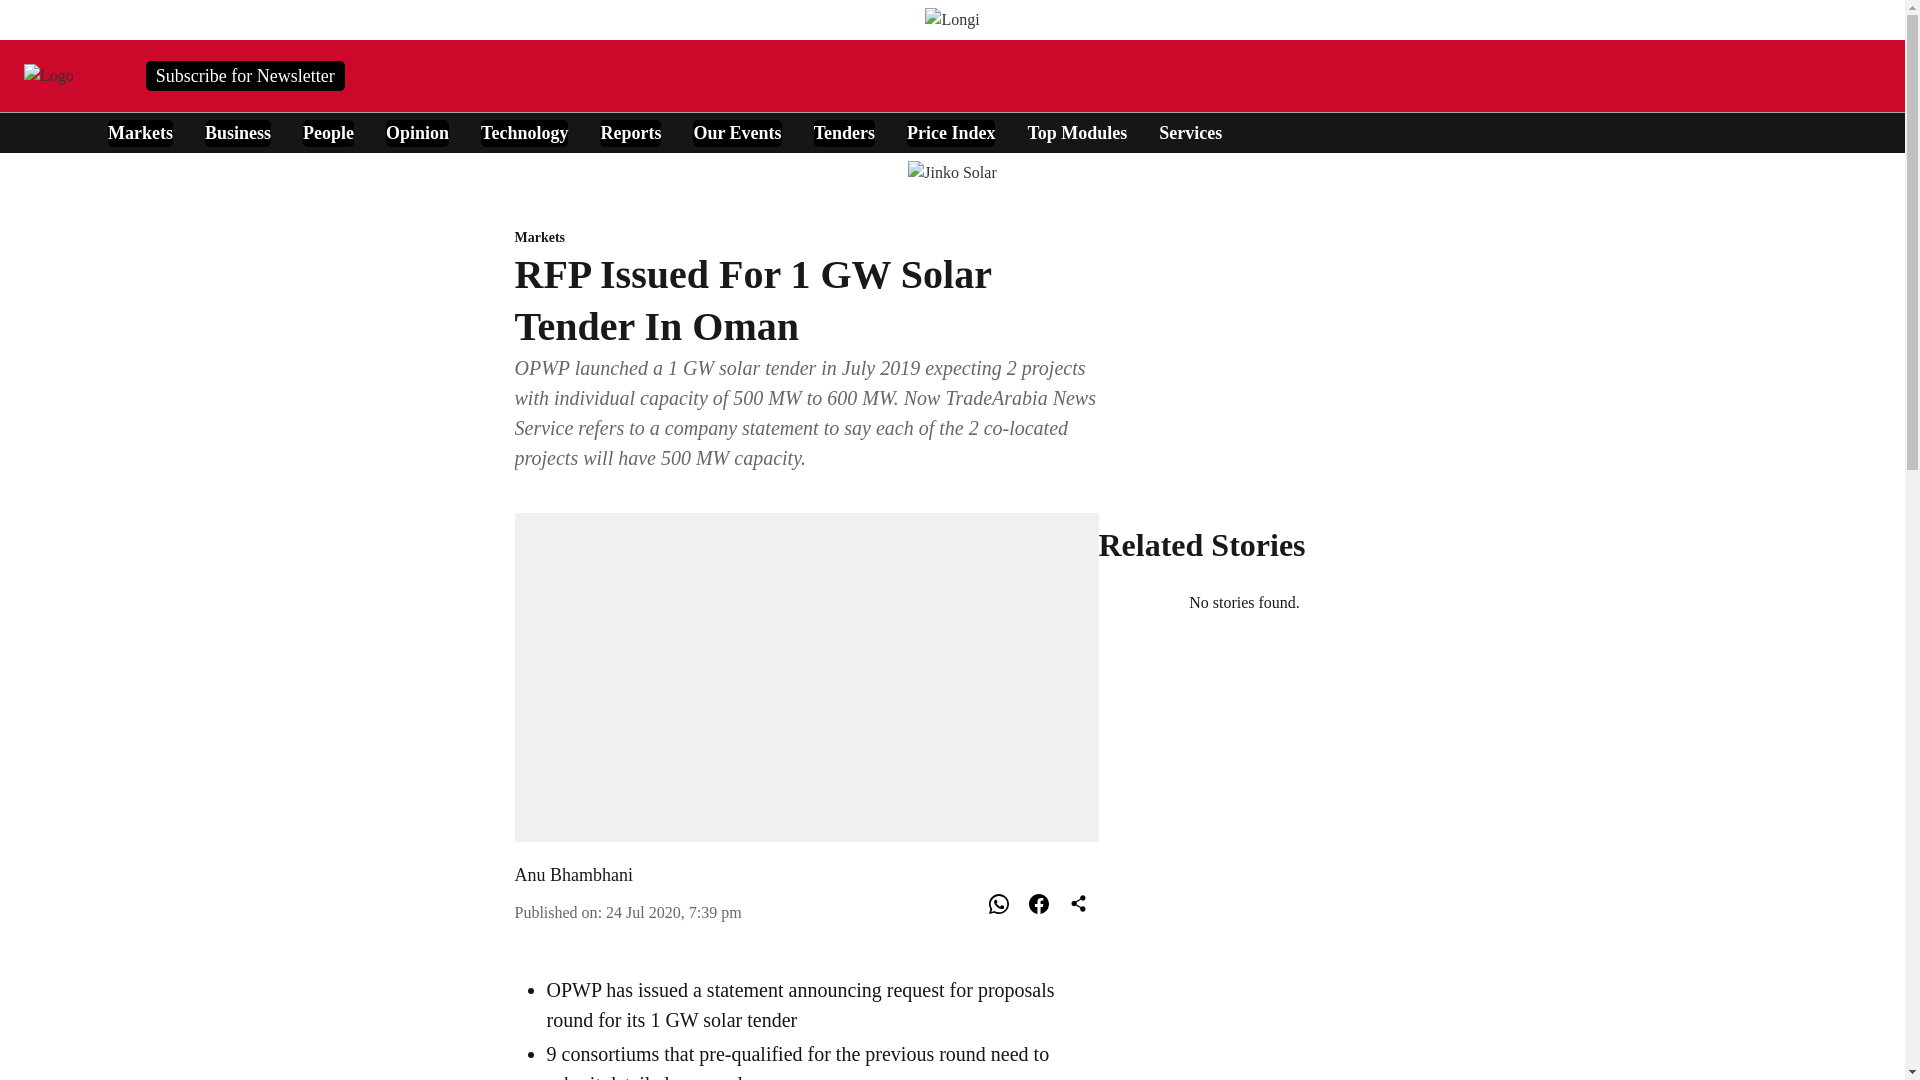 Image resolution: width=1920 pixels, height=1080 pixels. What do you see at coordinates (524, 132) in the screenshot?
I see `Technology` at bounding box center [524, 132].